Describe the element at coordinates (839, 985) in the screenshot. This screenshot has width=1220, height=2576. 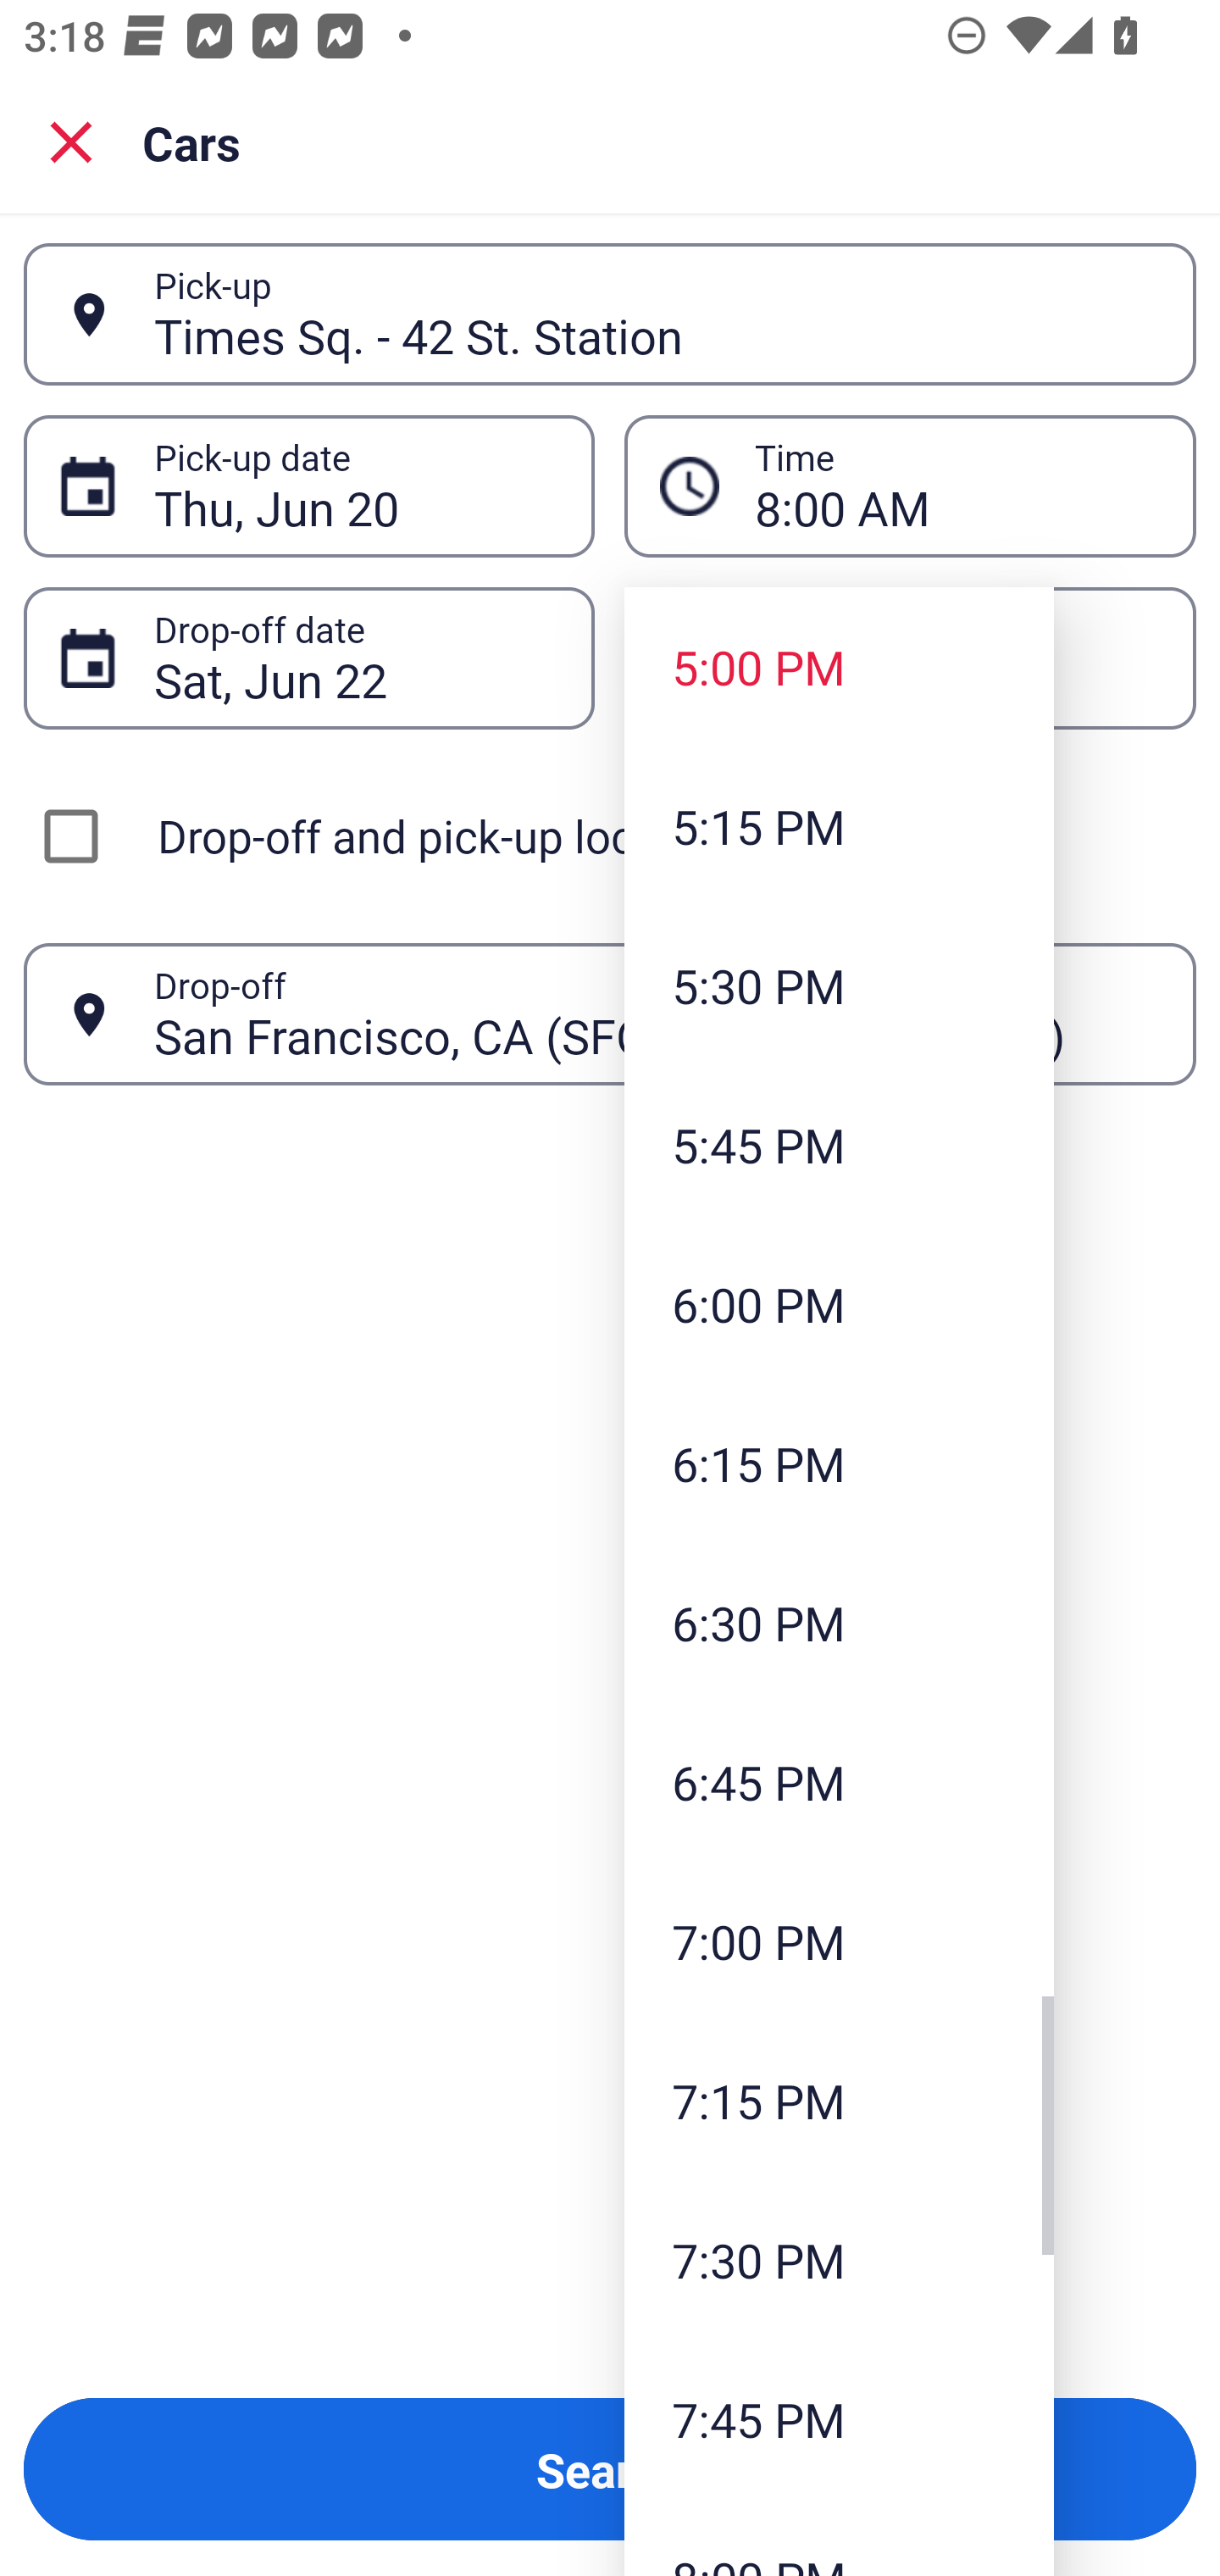
I see `5:30 PM` at that location.